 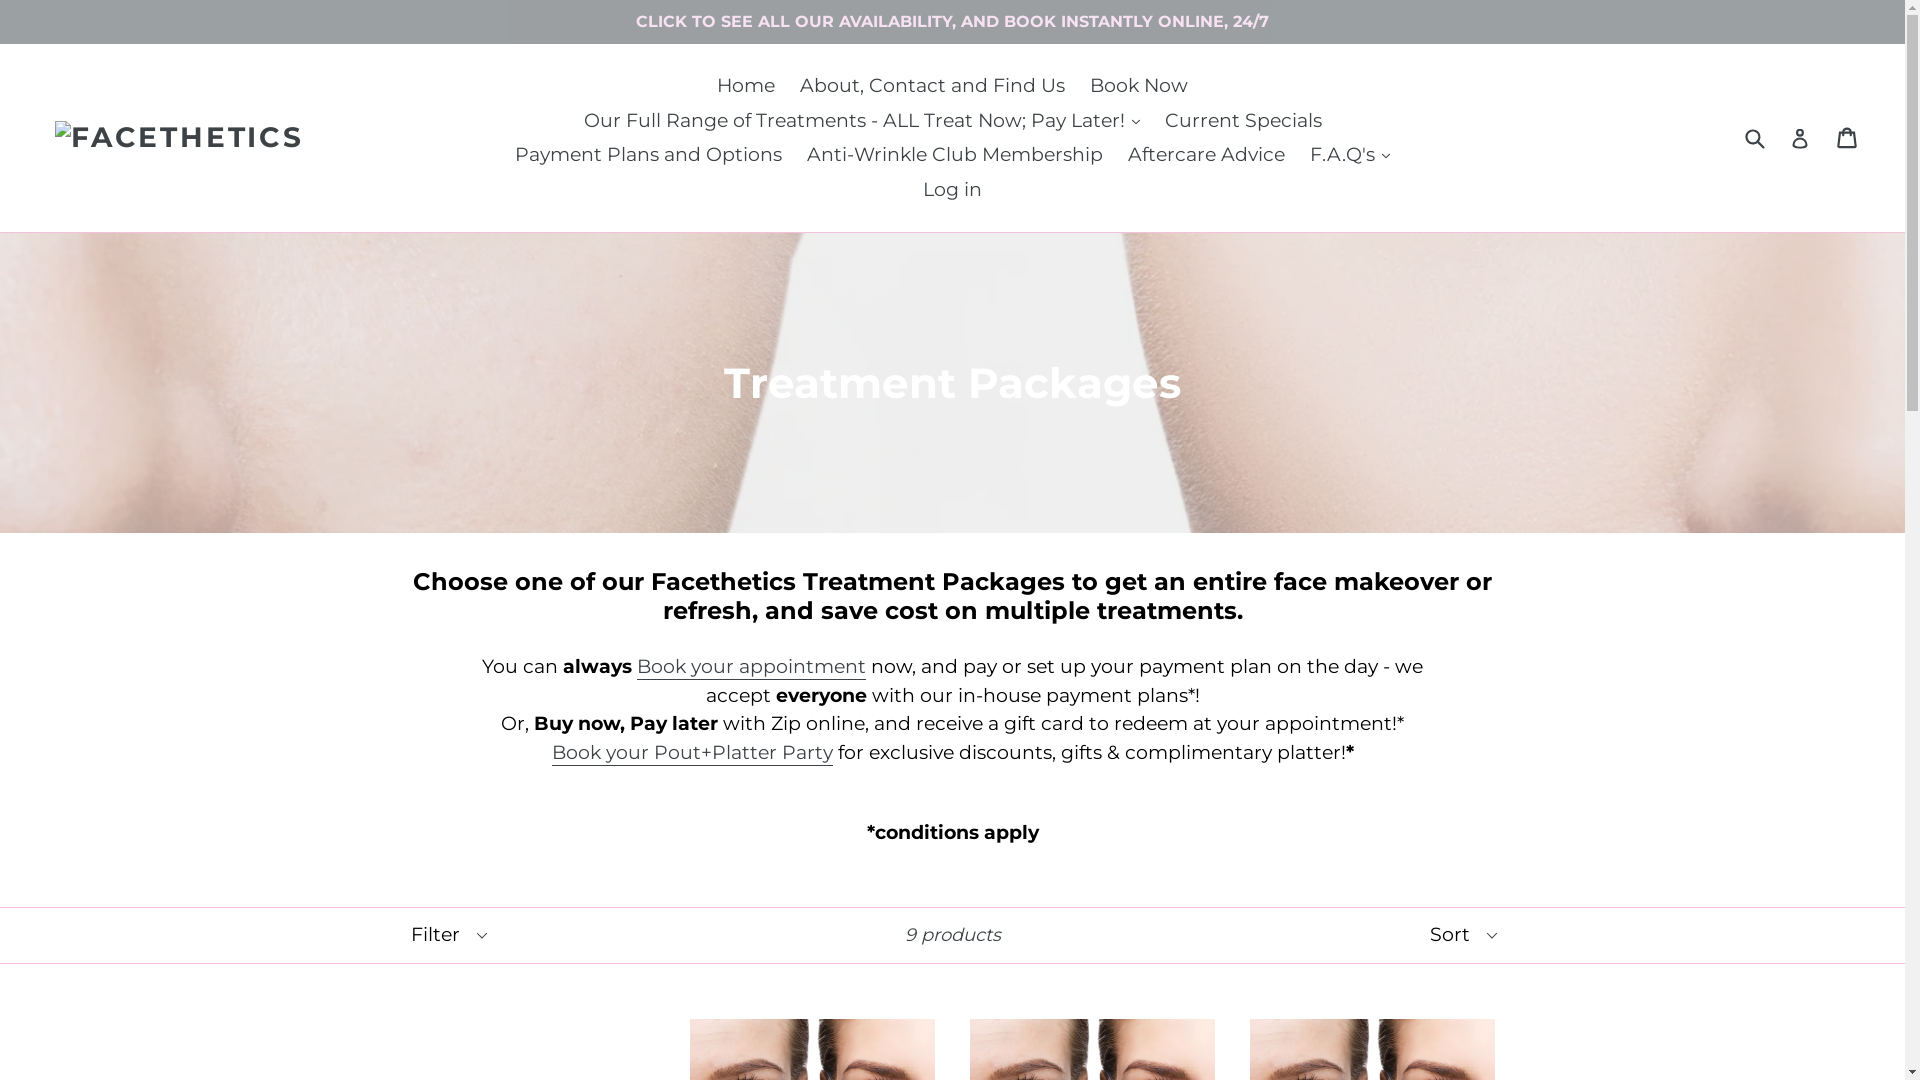 What do you see at coordinates (955, 156) in the screenshot?
I see `Anti-Wrinkle Club Membership` at bounding box center [955, 156].